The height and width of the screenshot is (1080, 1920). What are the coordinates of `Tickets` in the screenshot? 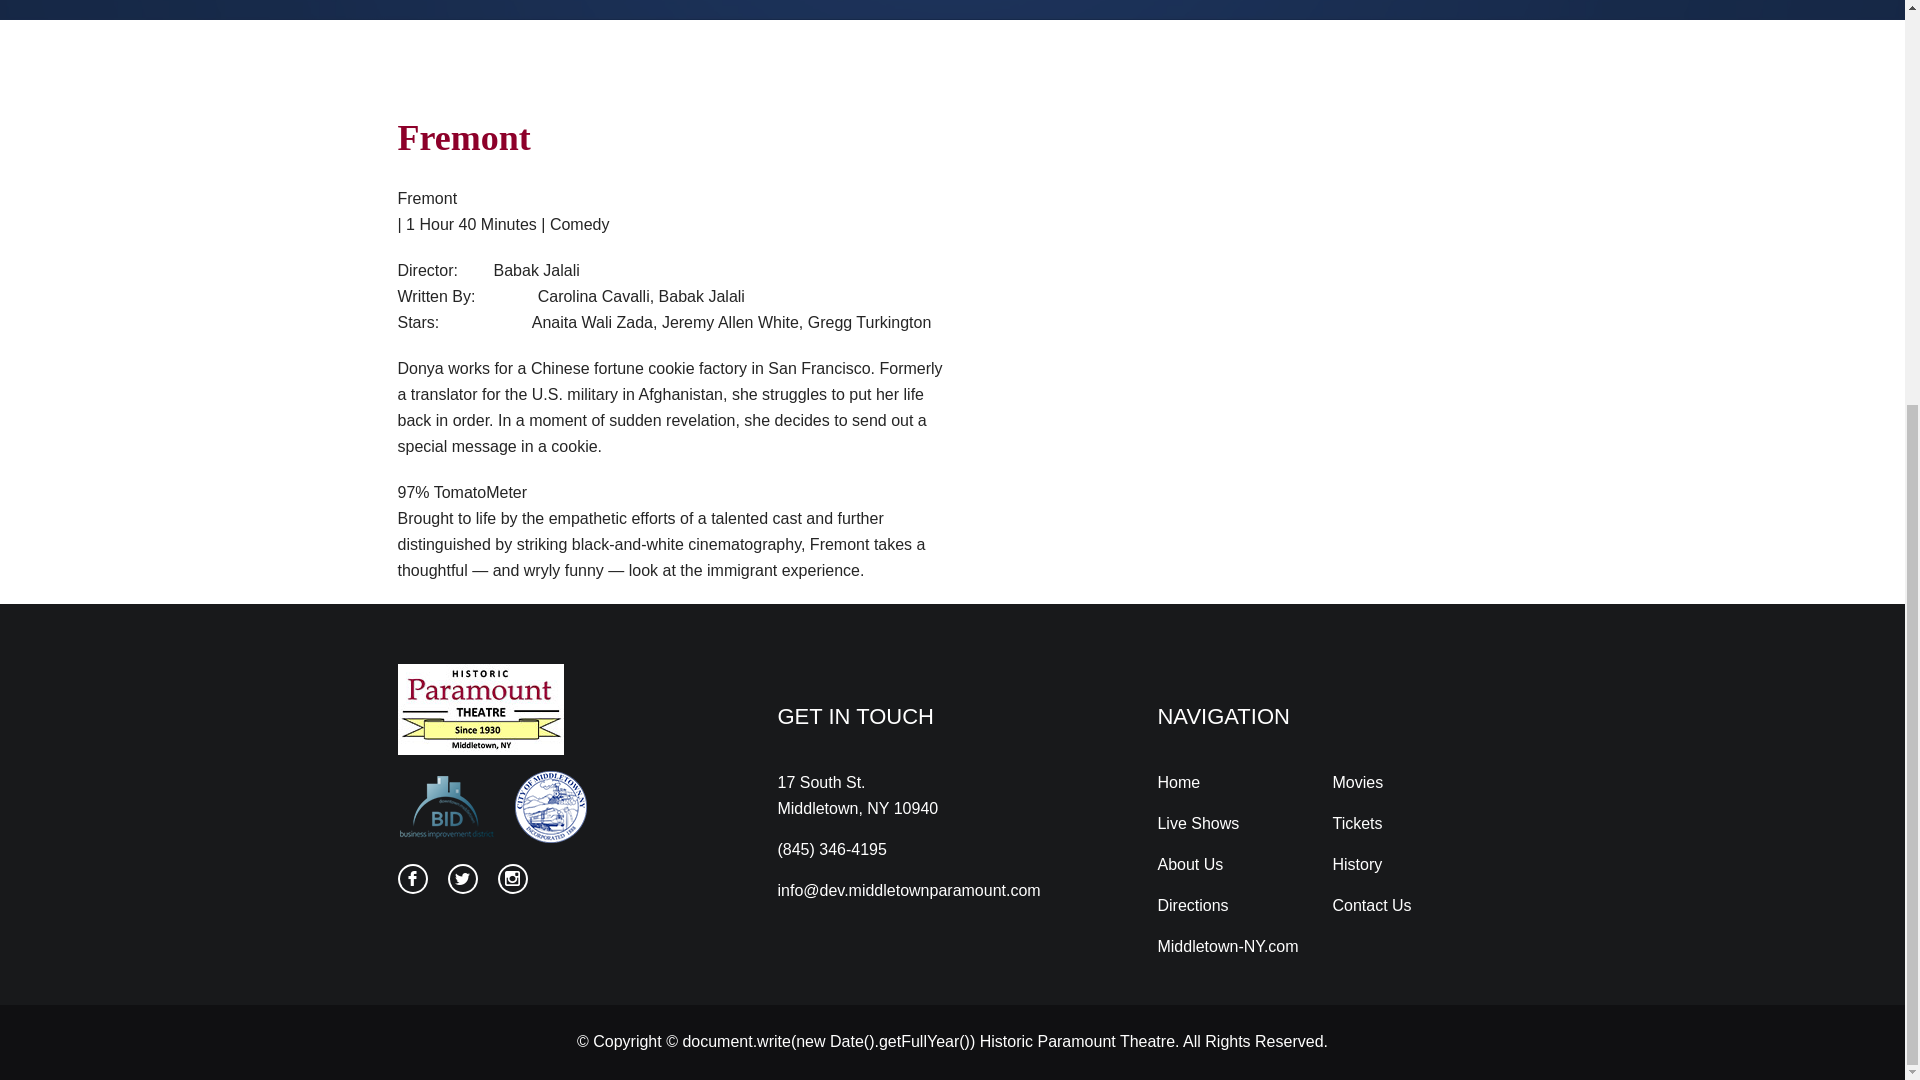 It's located at (1357, 824).